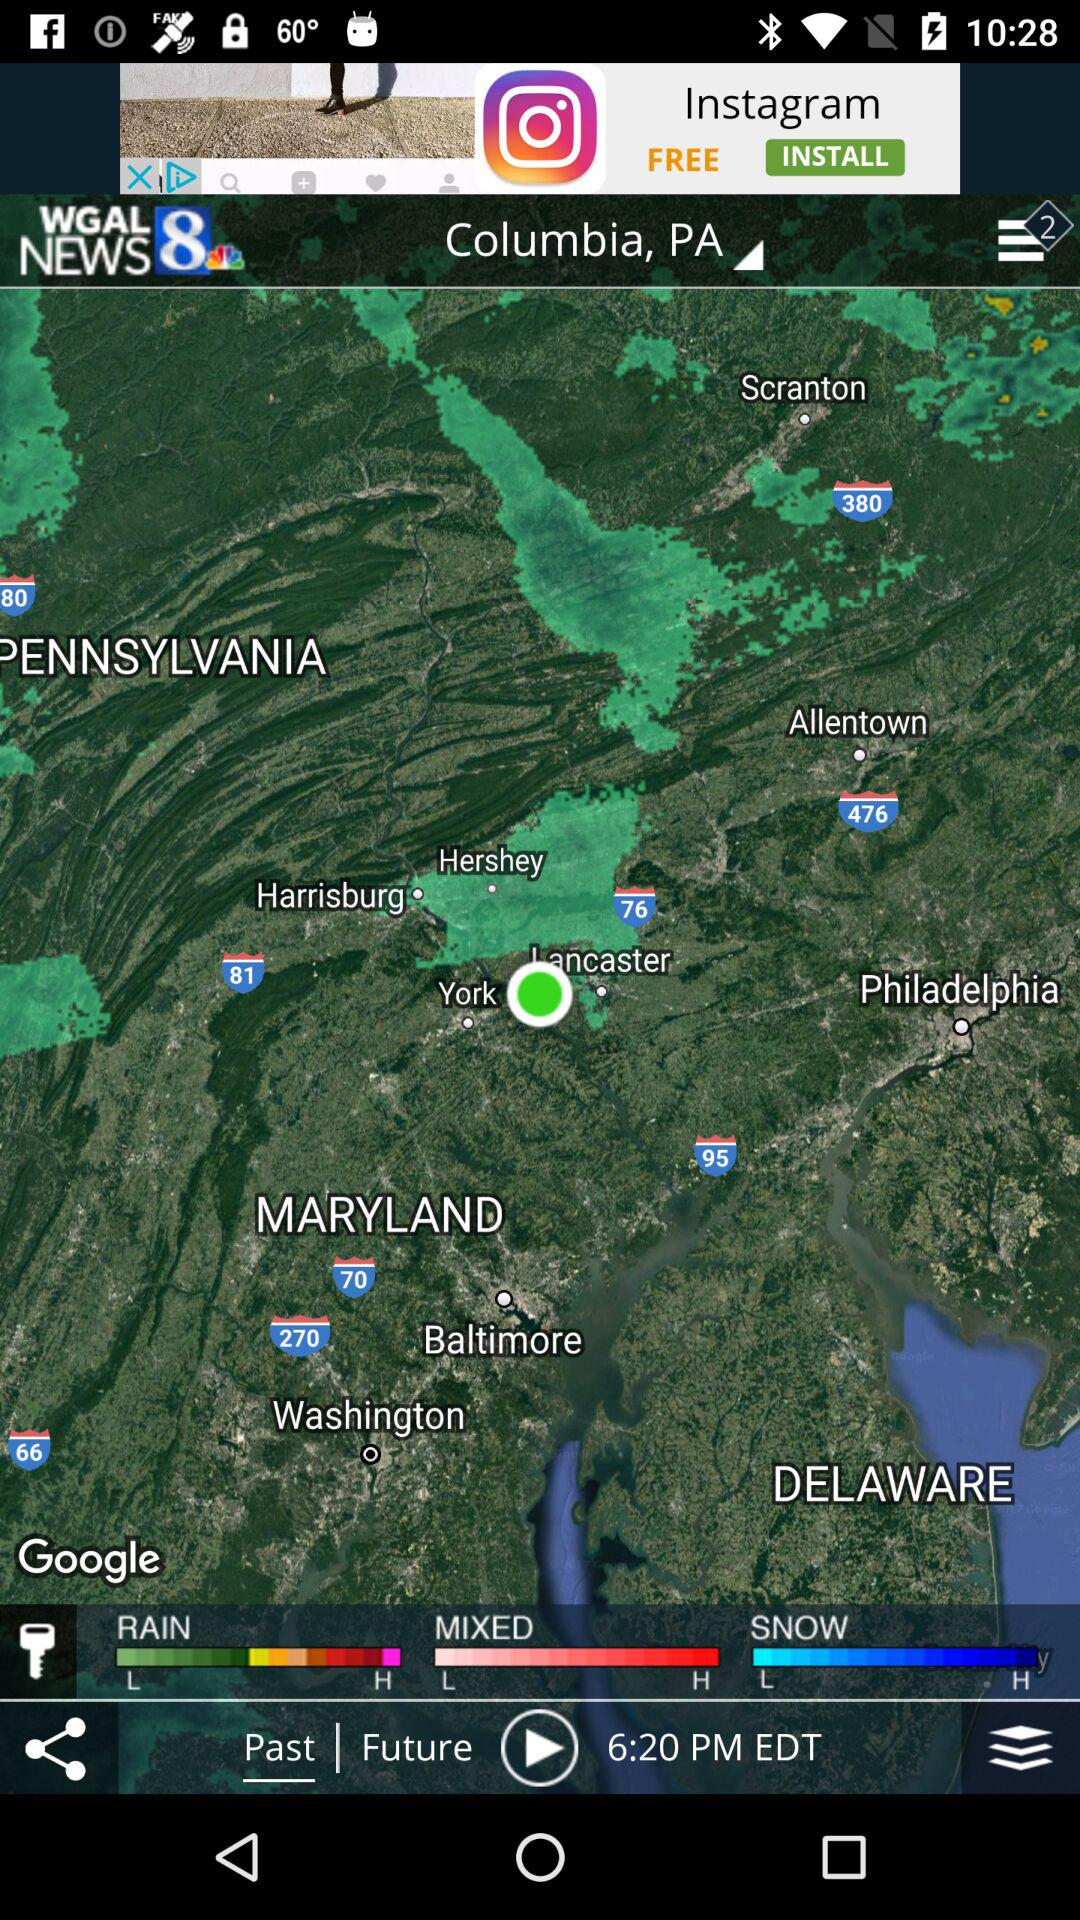 This screenshot has height=1920, width=1080. I want to click on tap item next to the past icon, so click(59, 1747).